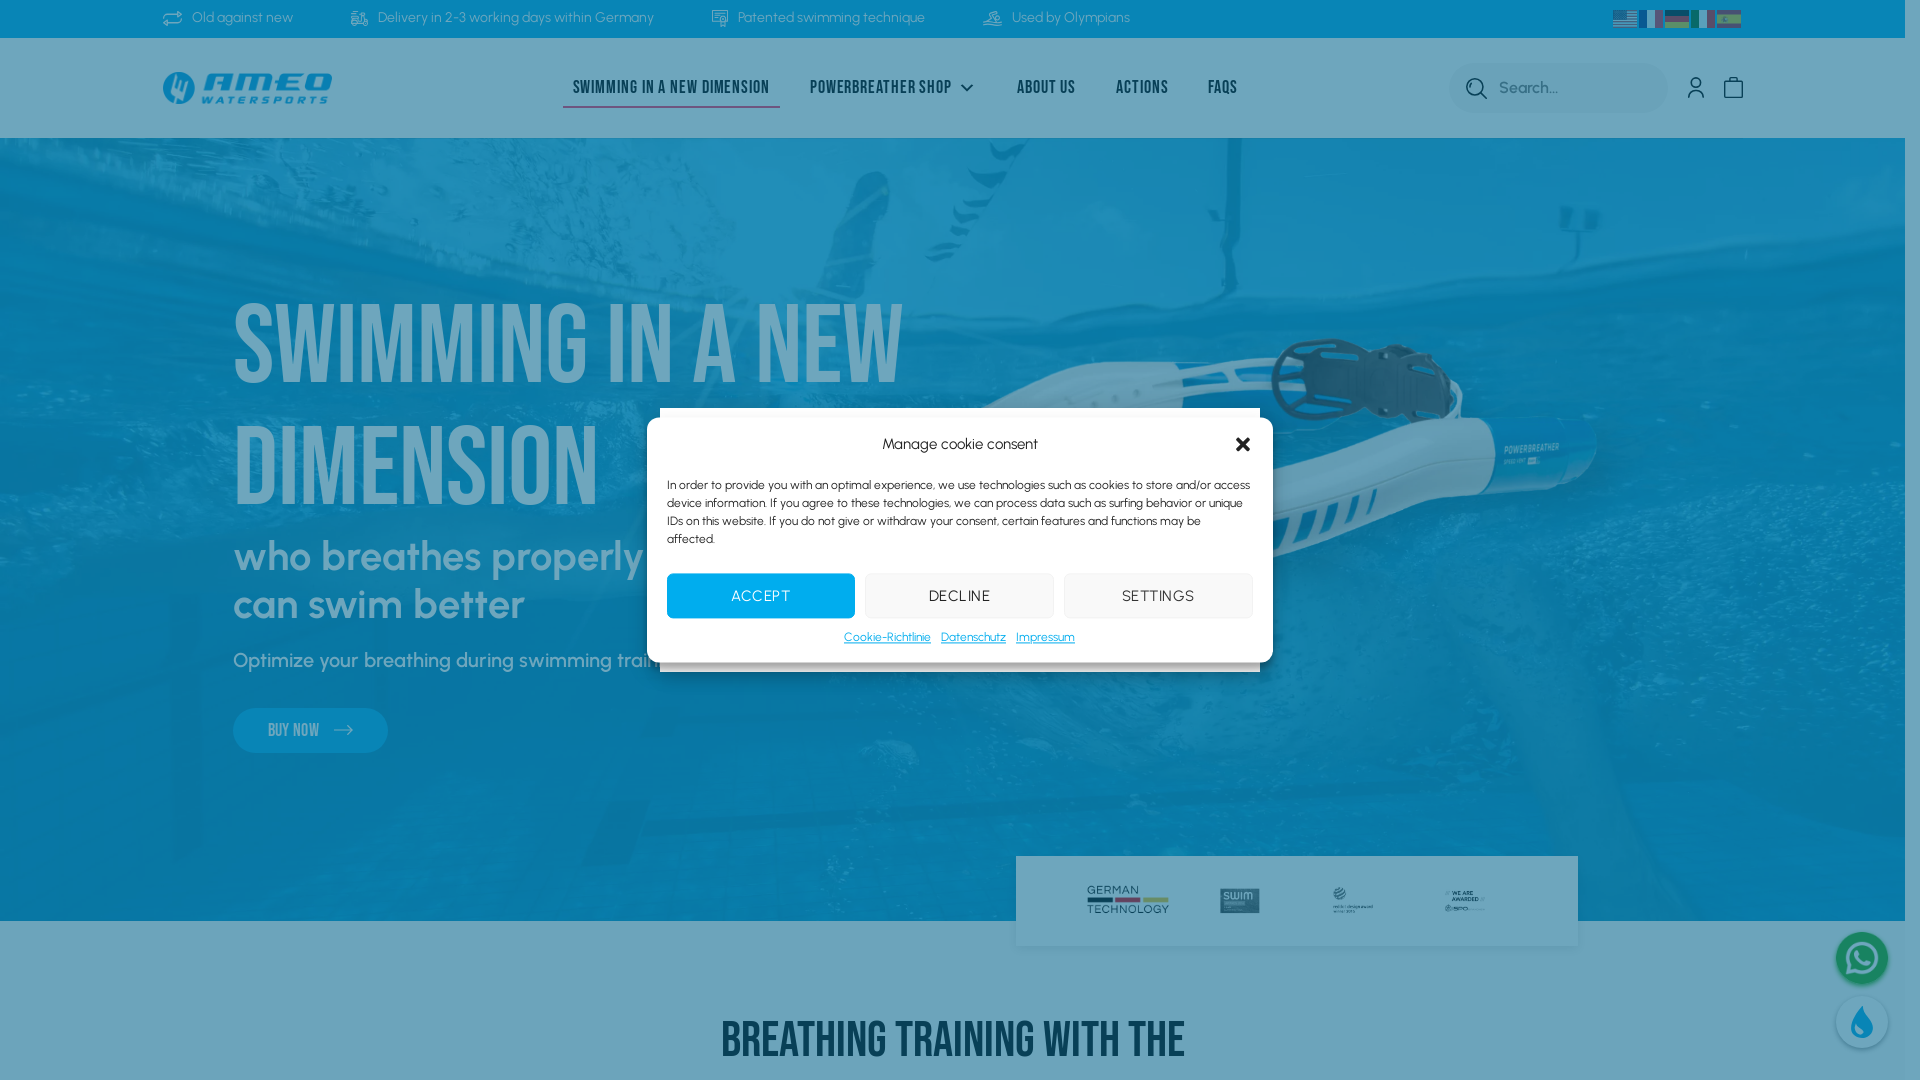  Describe the element at coordinates (670, 88) in the screenshot. I see `Swimming in a new dimension` at that location.